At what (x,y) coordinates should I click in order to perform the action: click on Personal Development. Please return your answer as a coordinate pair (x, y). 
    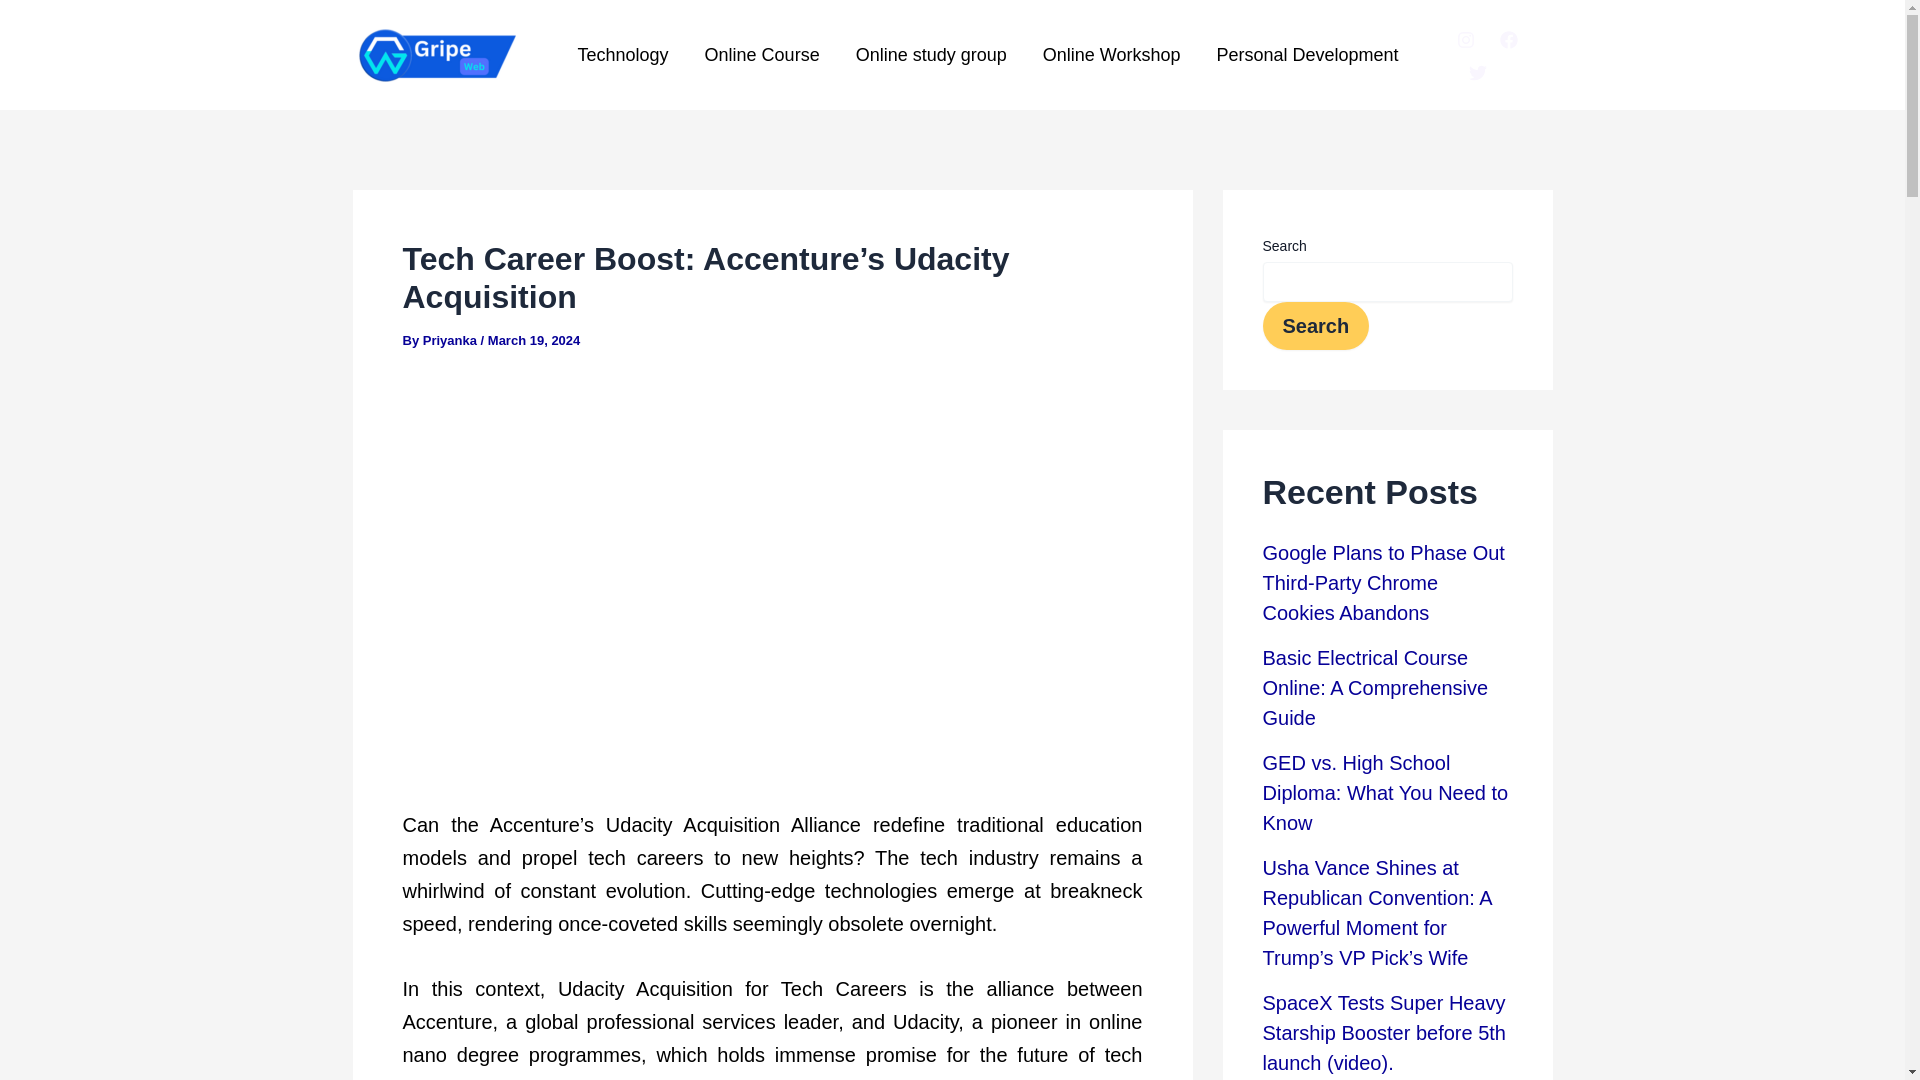
    Looking at the image, I should click on (1307, 55).